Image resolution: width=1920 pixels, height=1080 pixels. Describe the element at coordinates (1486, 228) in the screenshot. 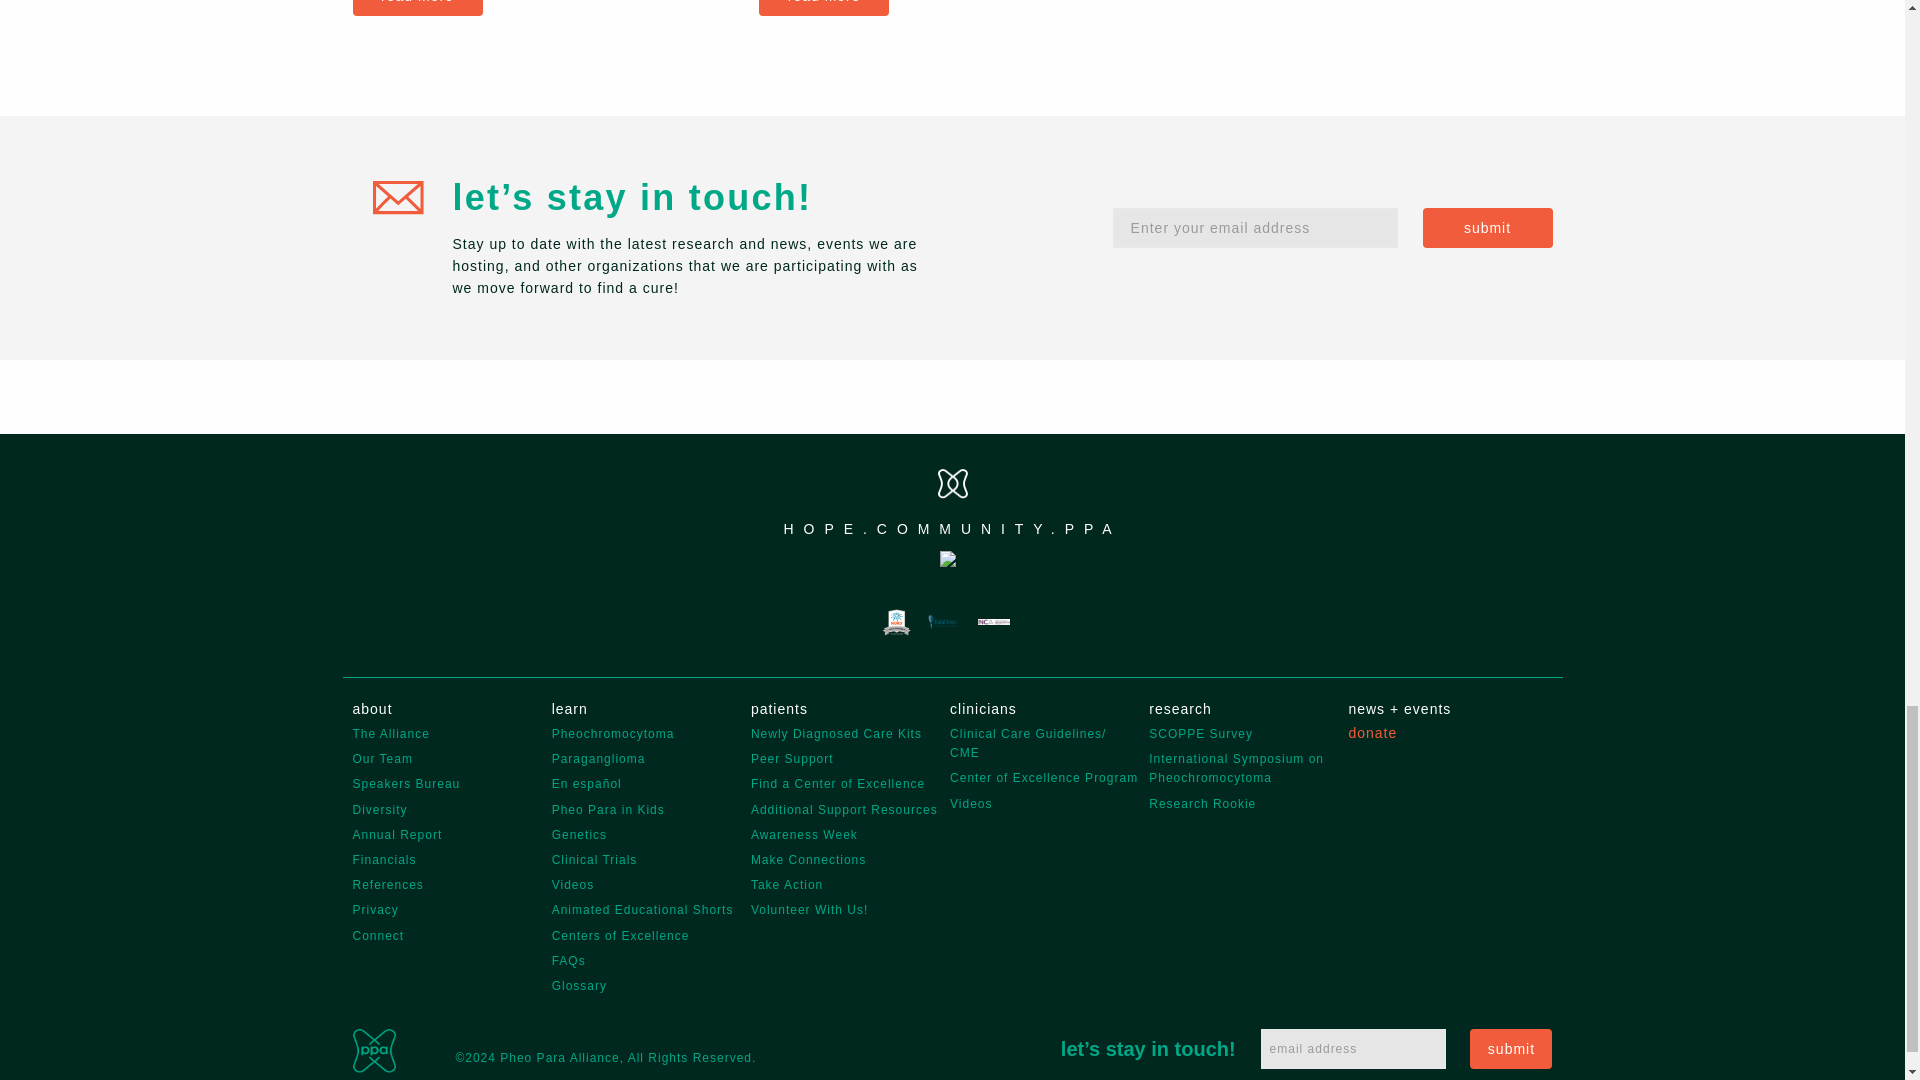

I see `Submit` at that location.